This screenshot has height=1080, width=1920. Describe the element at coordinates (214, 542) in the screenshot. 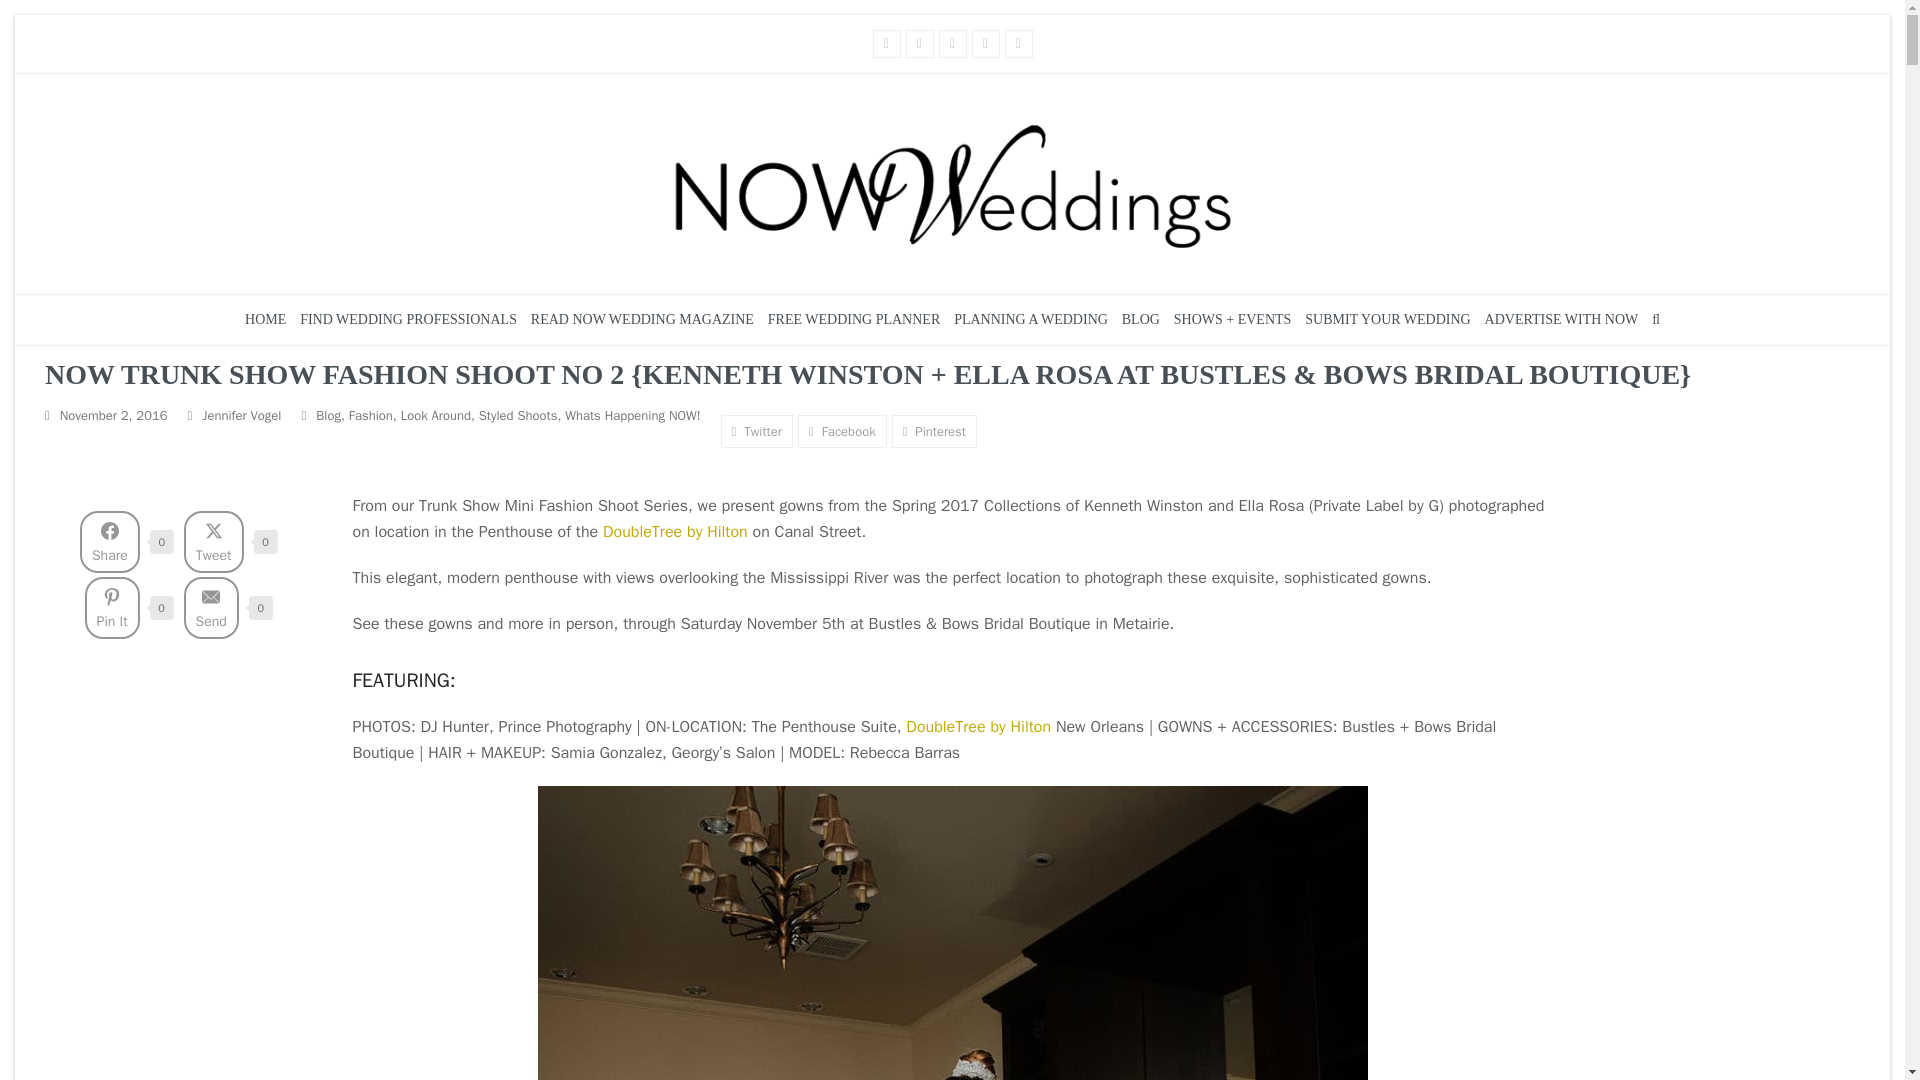

I see `Share on Tweet` at that location.